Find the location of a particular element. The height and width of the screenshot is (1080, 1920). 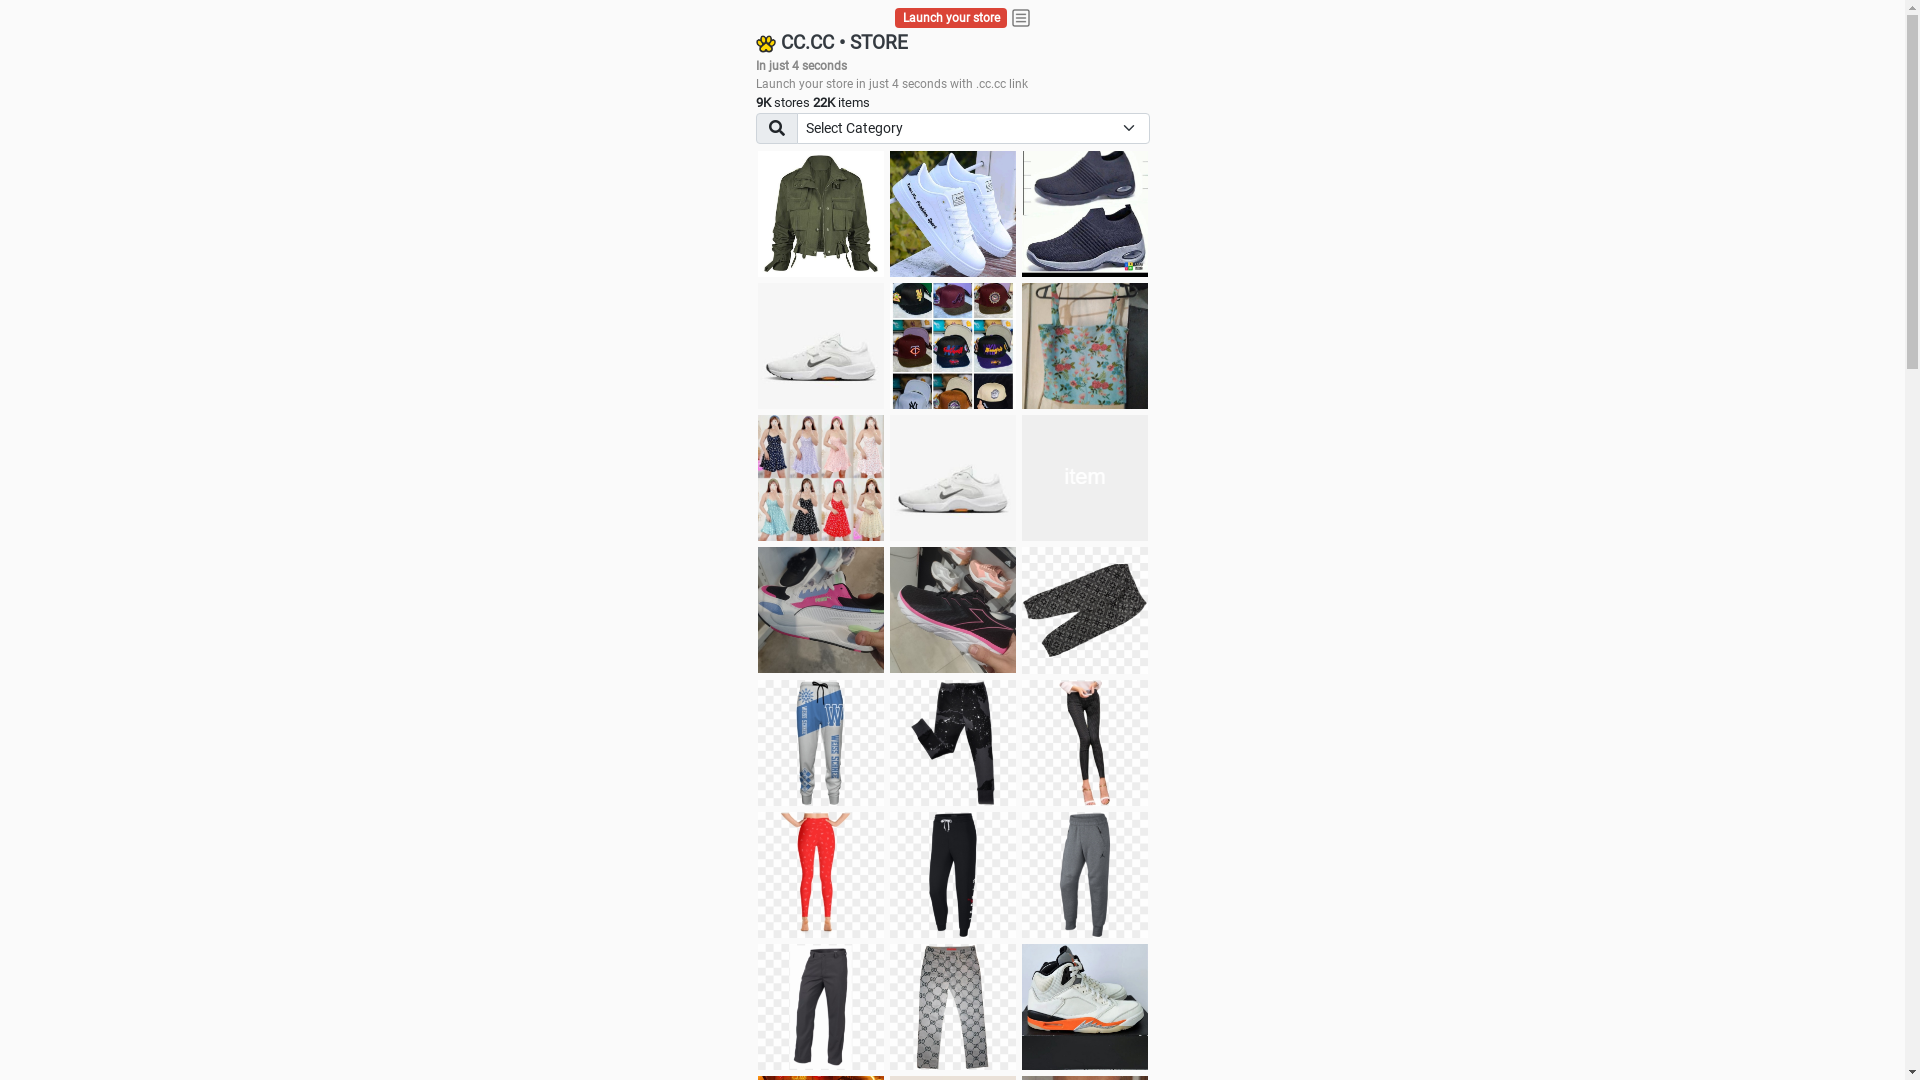

Pant is located at coordinates (821, 1007).